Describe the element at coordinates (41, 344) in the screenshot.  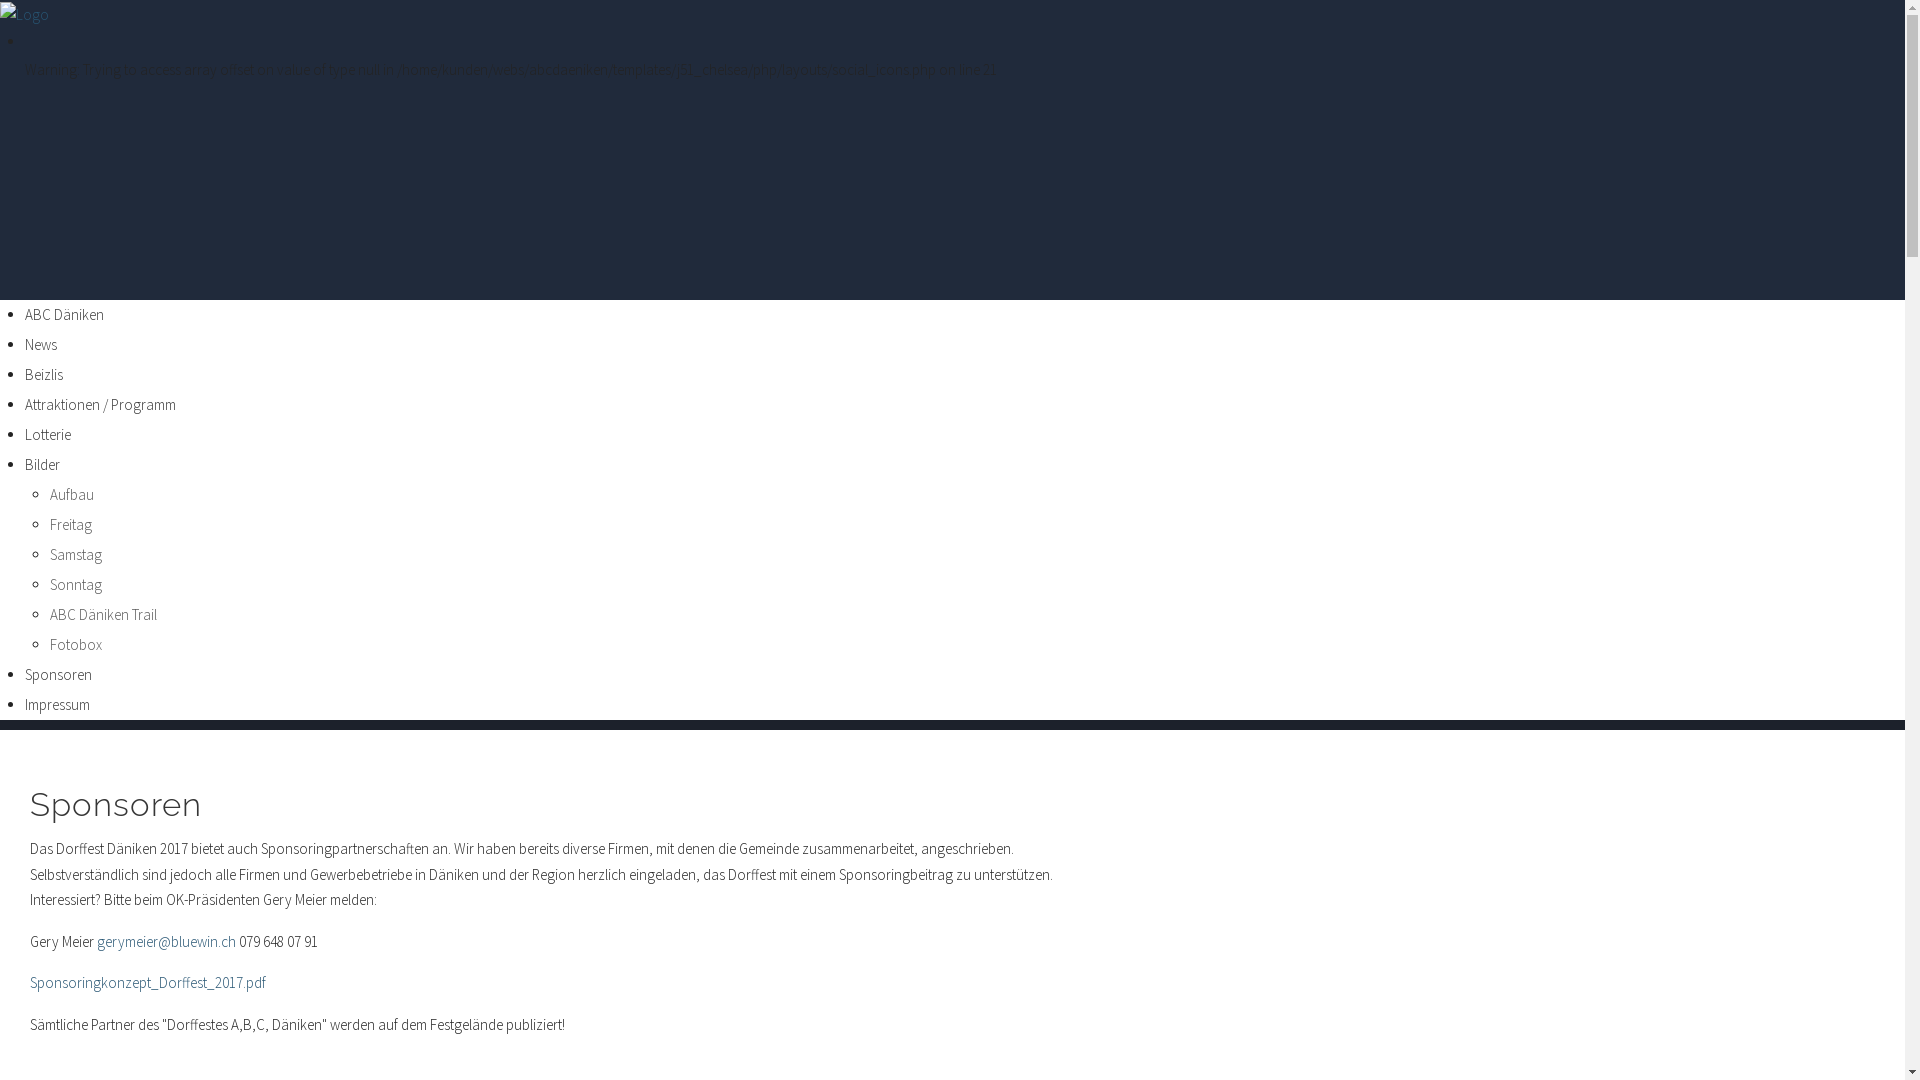
I see `News` at that location.